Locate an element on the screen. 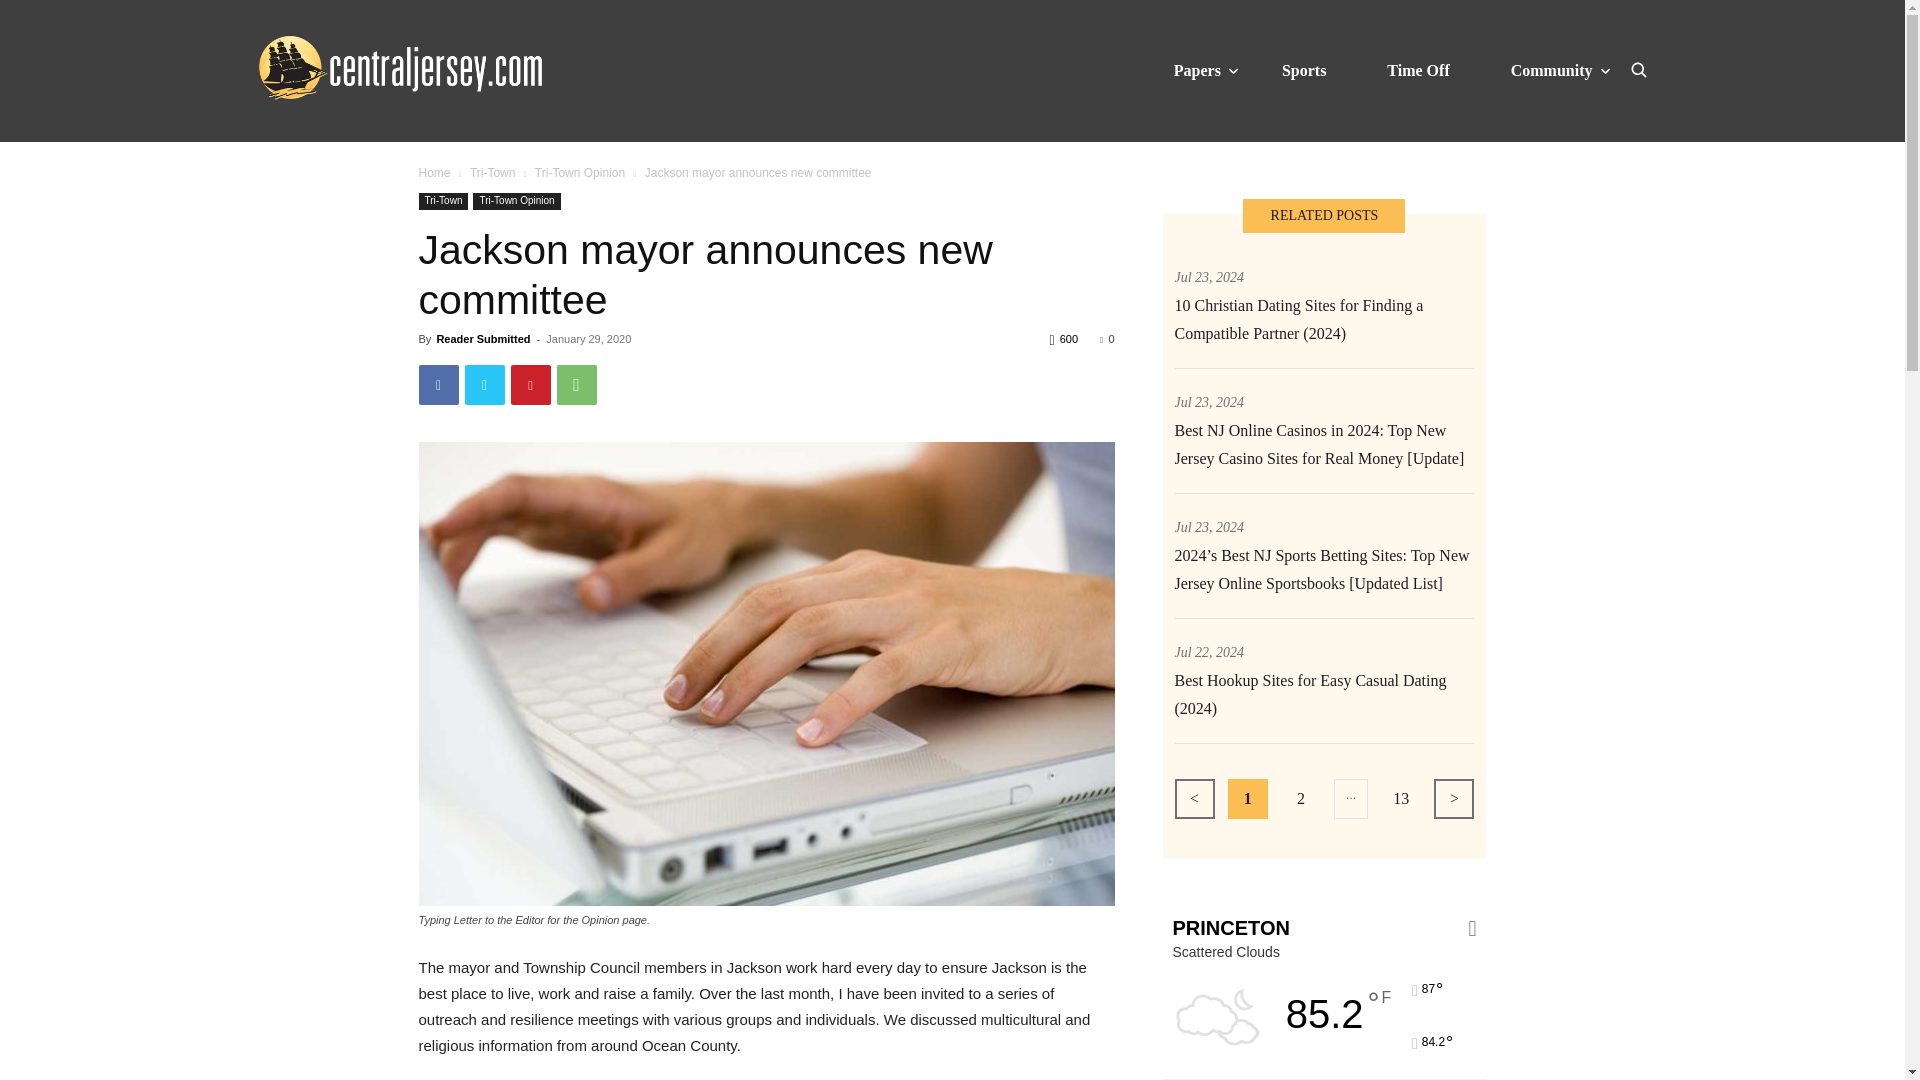 Image resolution: width=1920 pixels, height=1080 pixels. Twitter is located at coordinates (484, 385).